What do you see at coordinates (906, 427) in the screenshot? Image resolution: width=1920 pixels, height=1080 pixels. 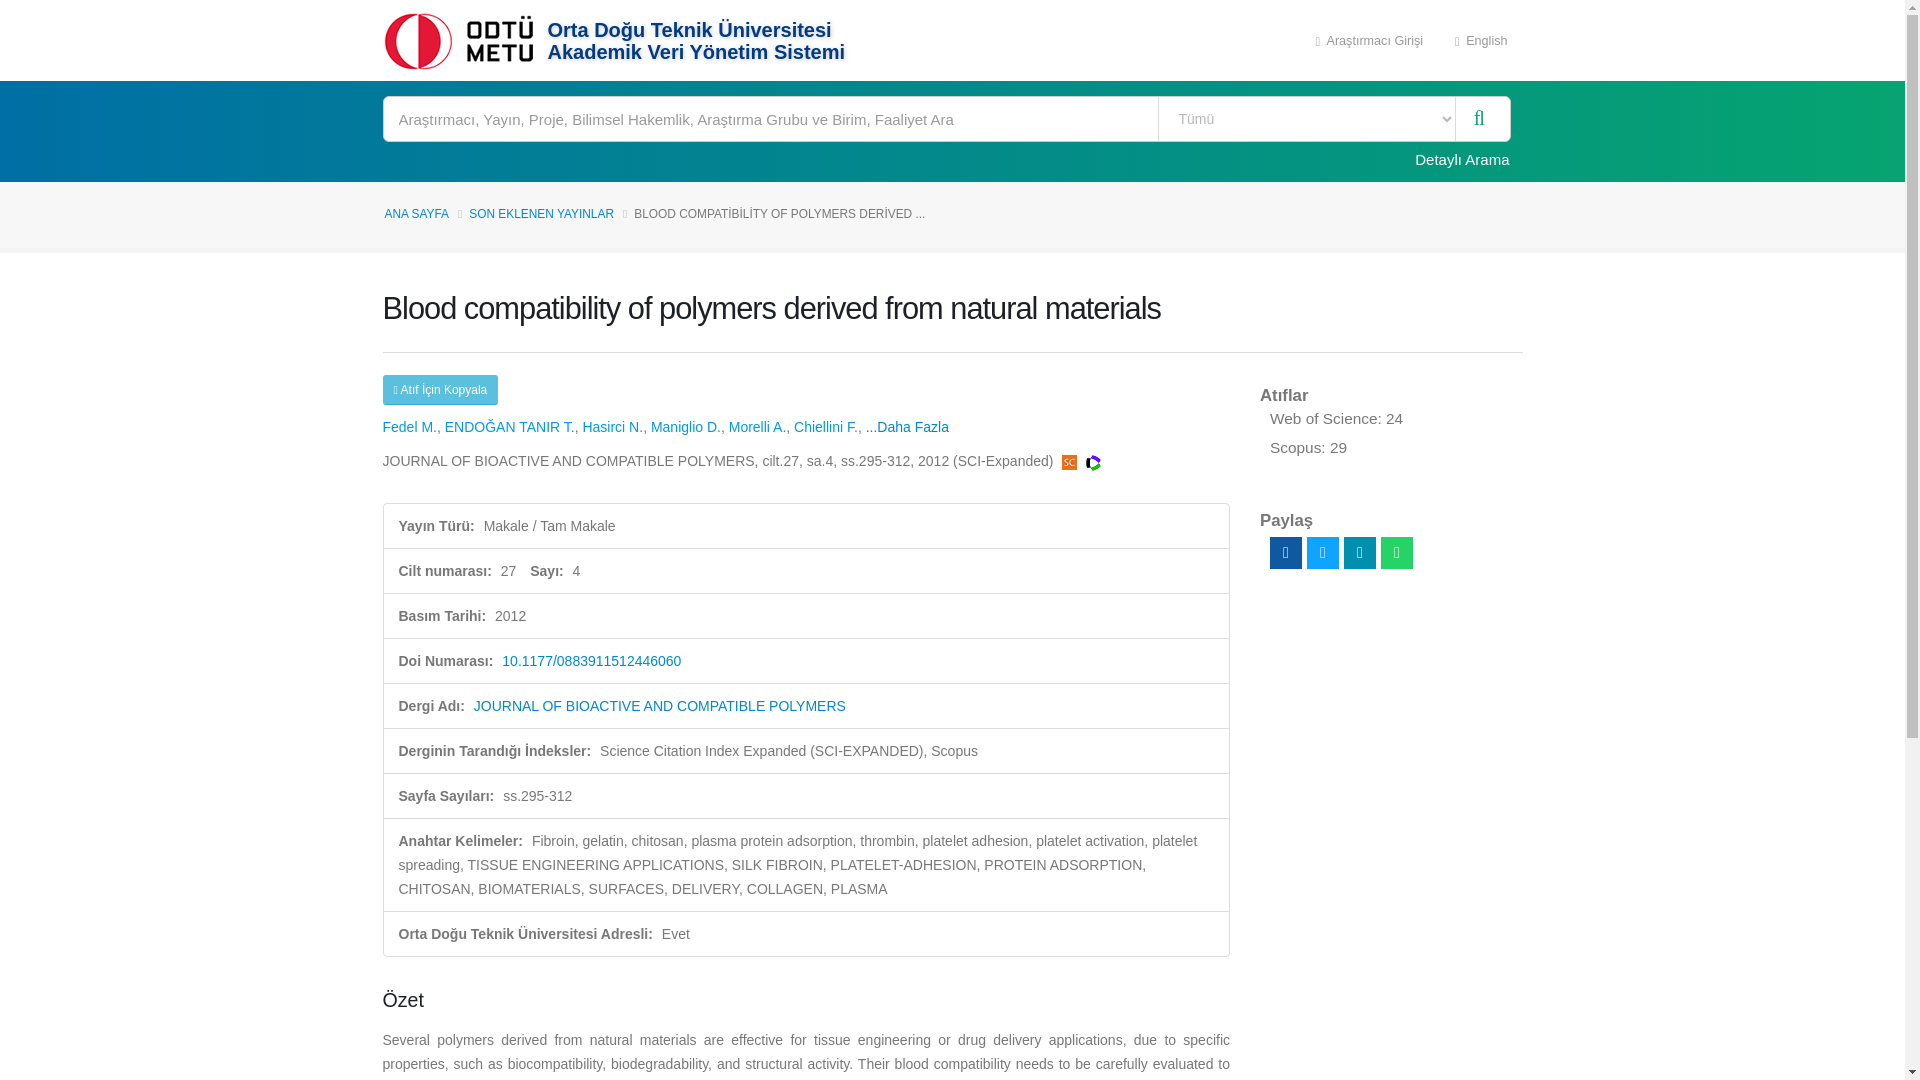 I see `...Daha Fazla` at bounding box center [906, 427].